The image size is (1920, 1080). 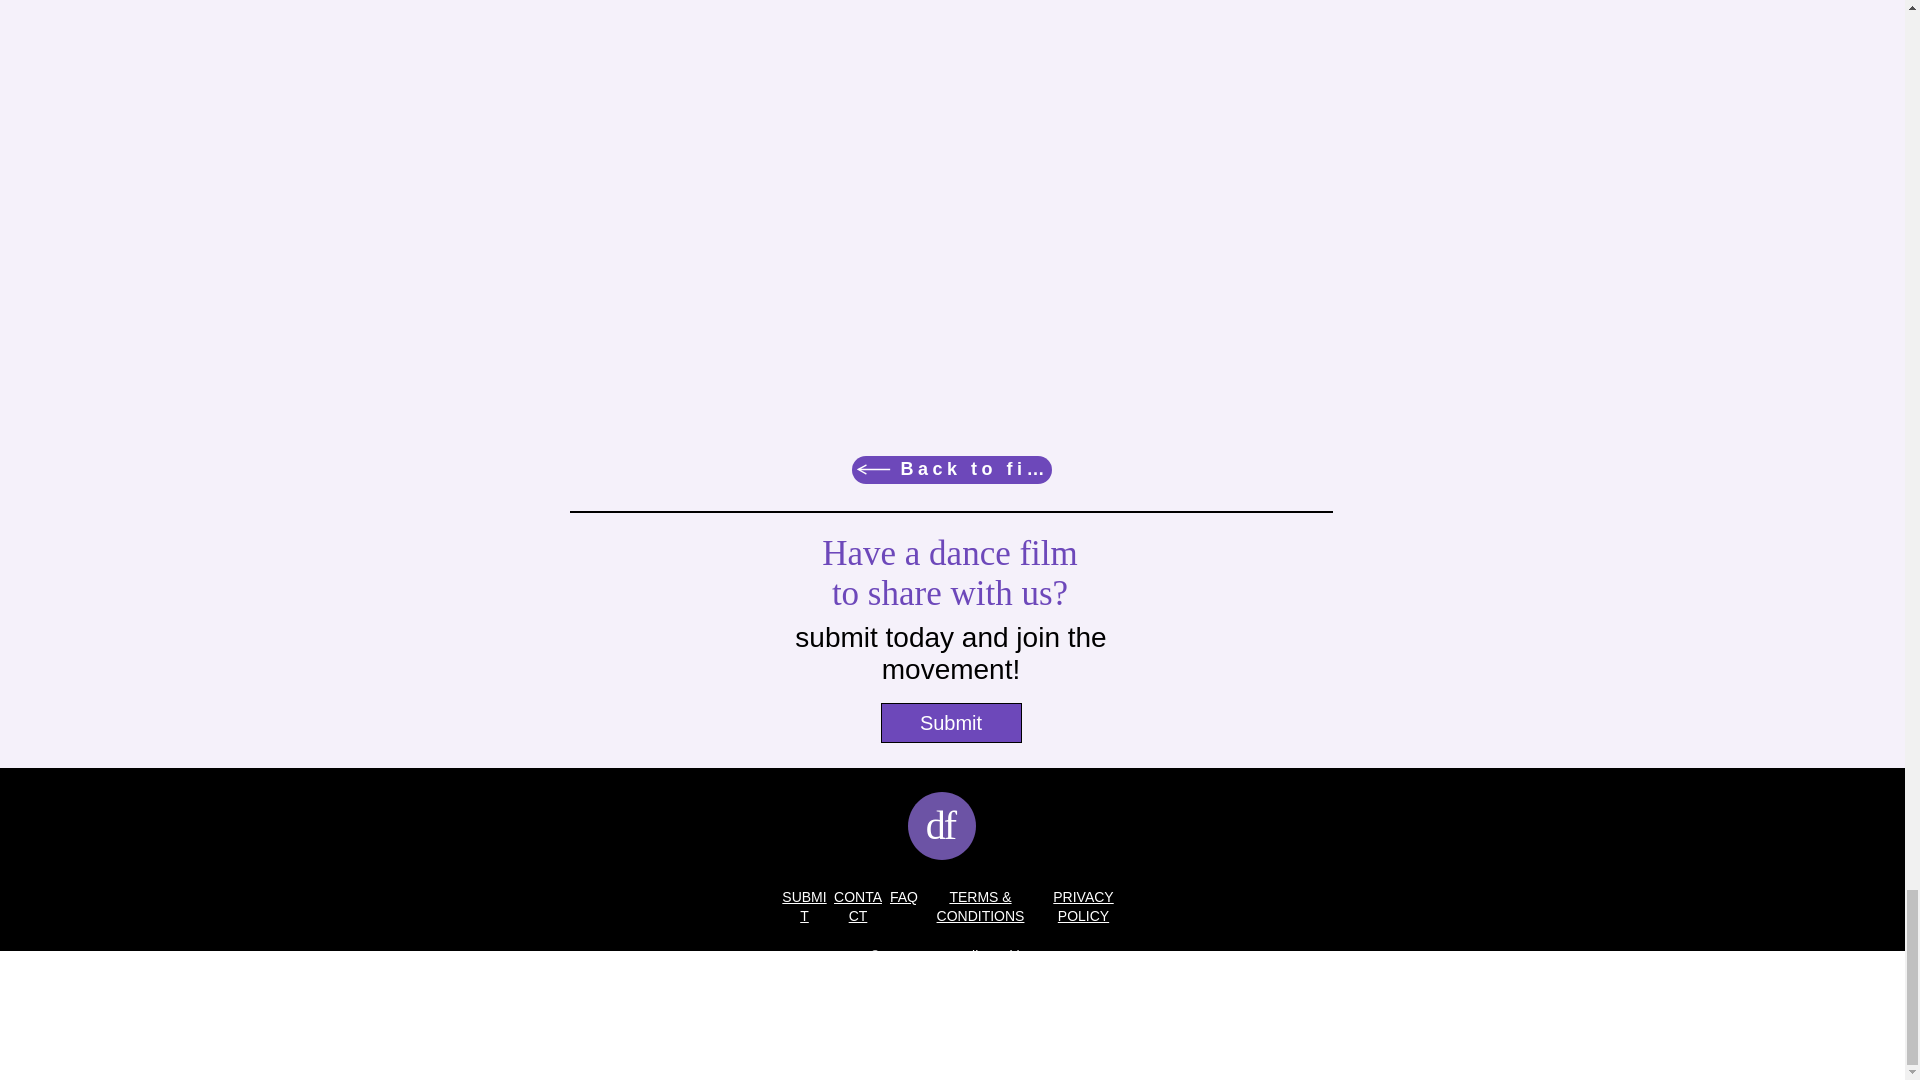 I want to click on PRIVACY POLICY, so click(x=1082, y=906).